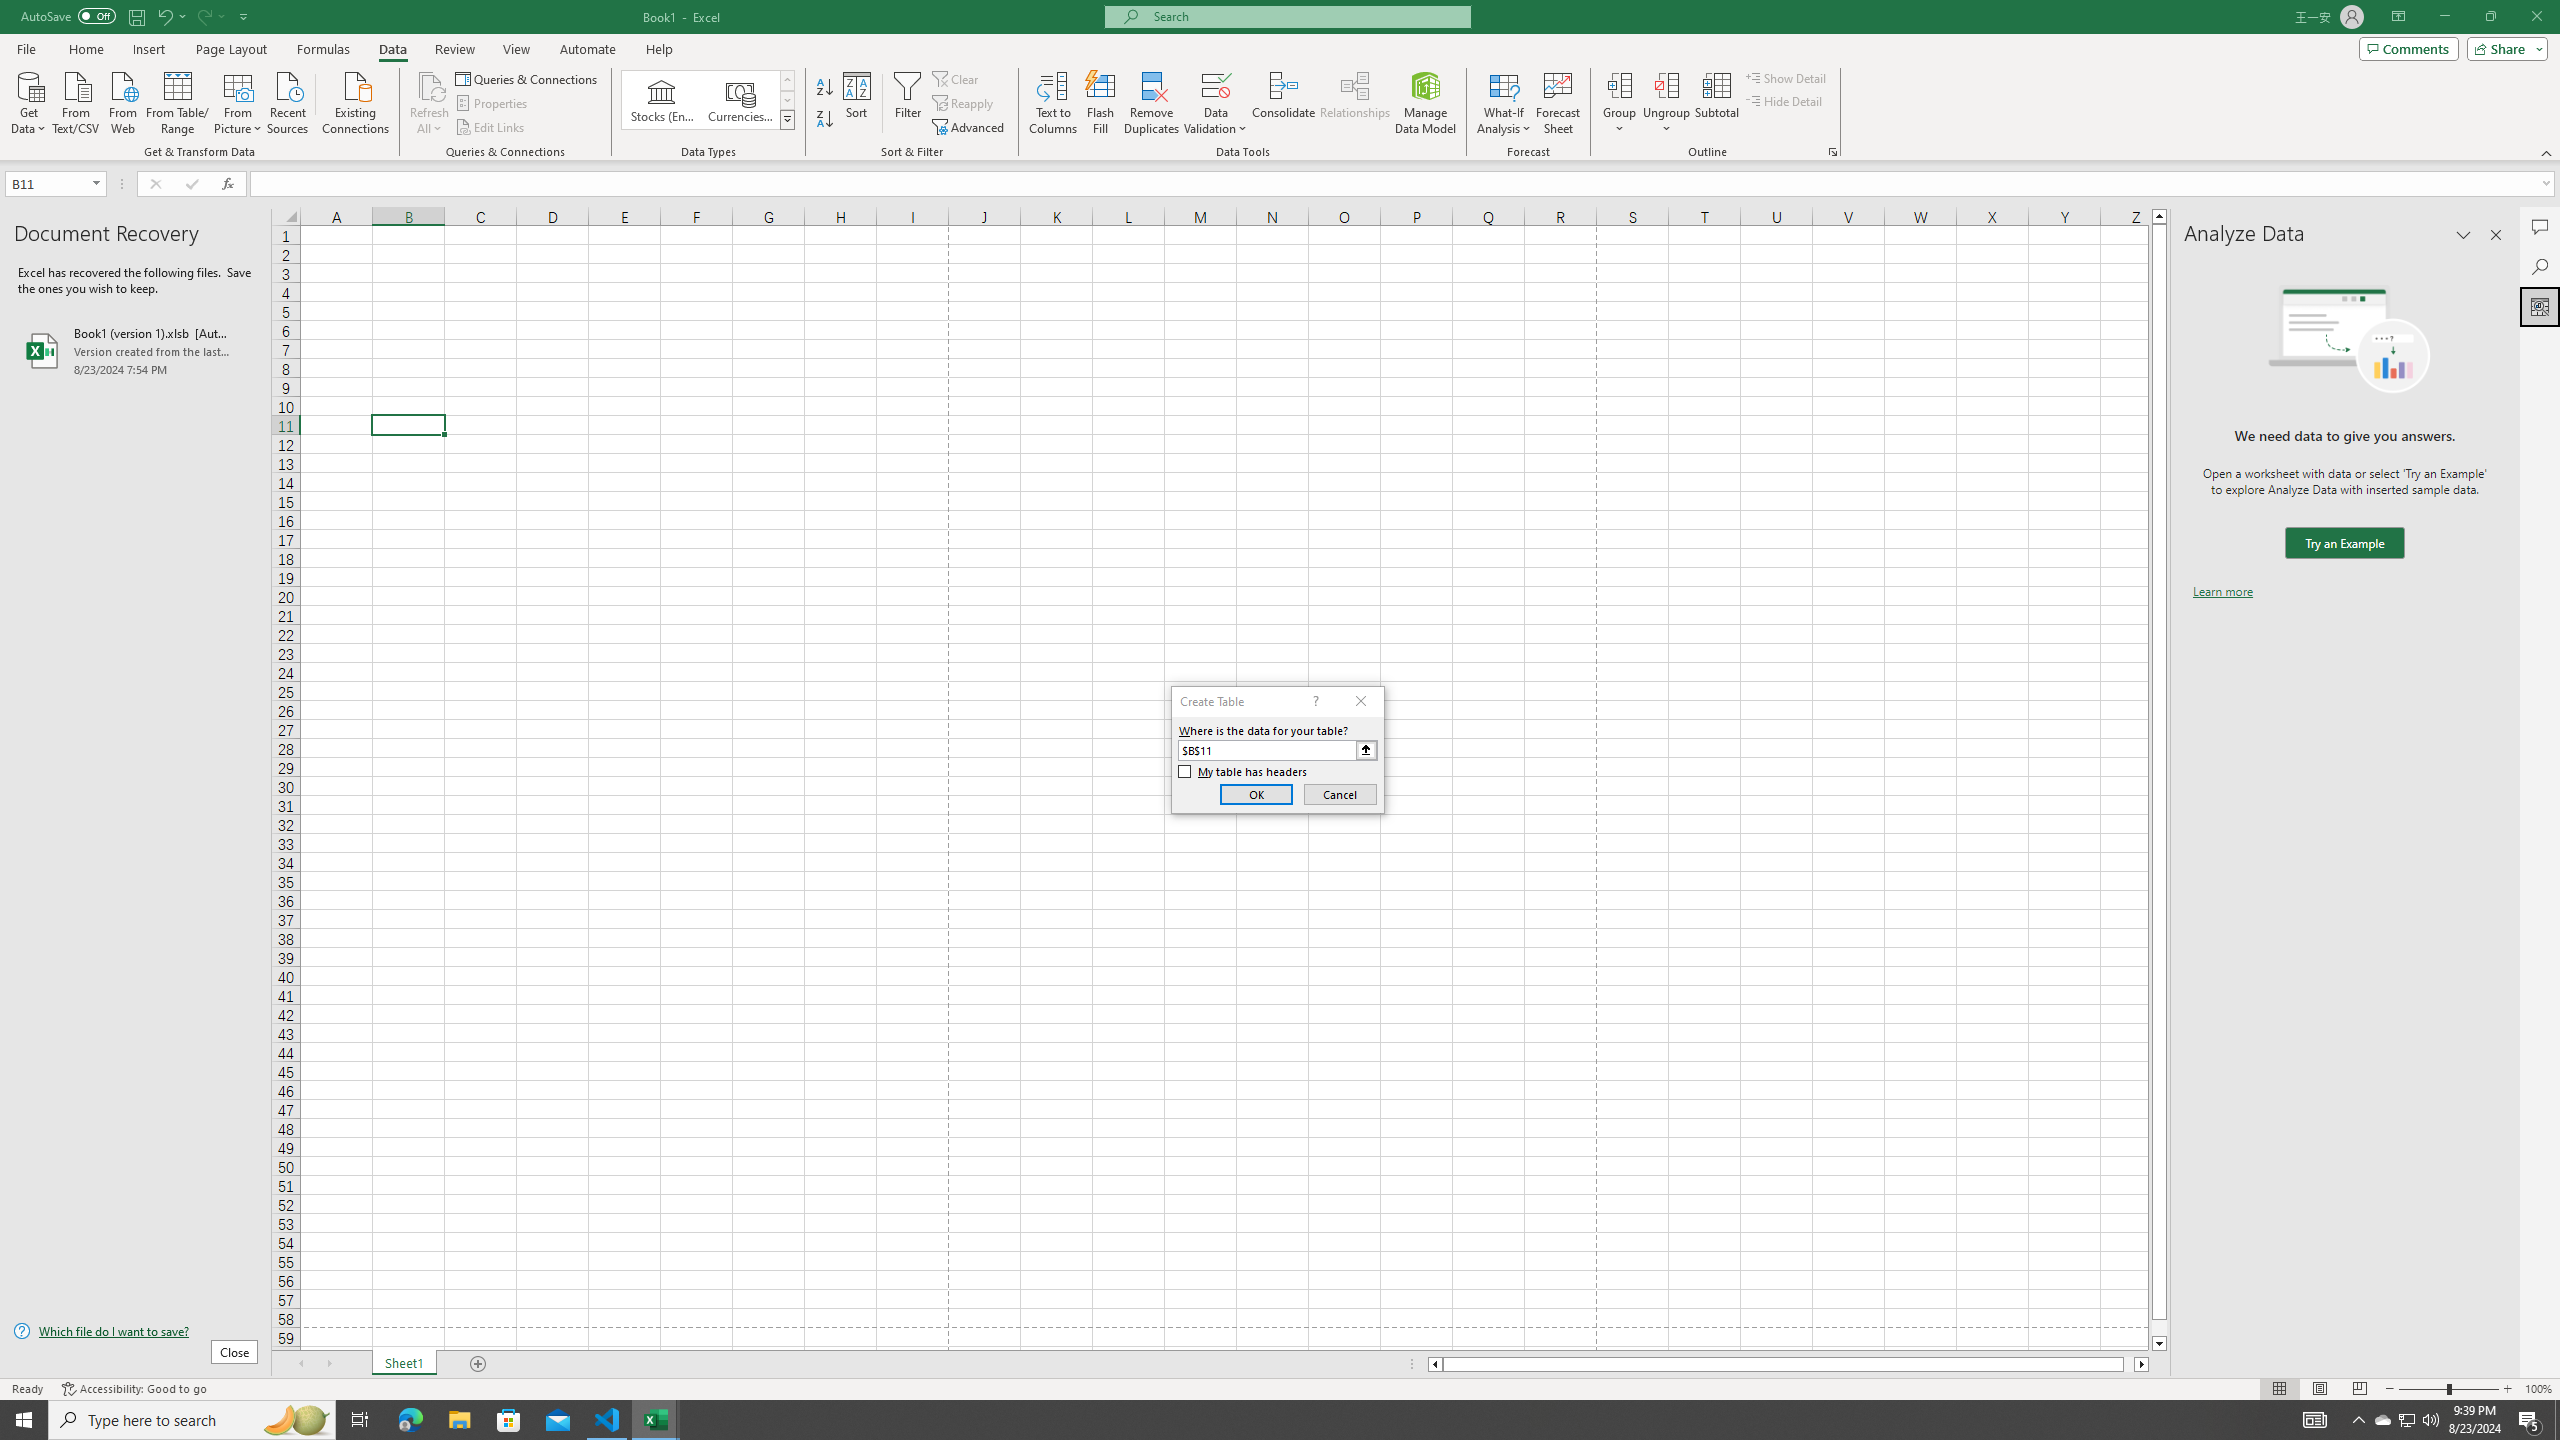 This screenshot has height=1440, width=2560. What do you see at coordinates (494, 104) in the screenshot?
I see `Properties` at bounding box center [494, 104].